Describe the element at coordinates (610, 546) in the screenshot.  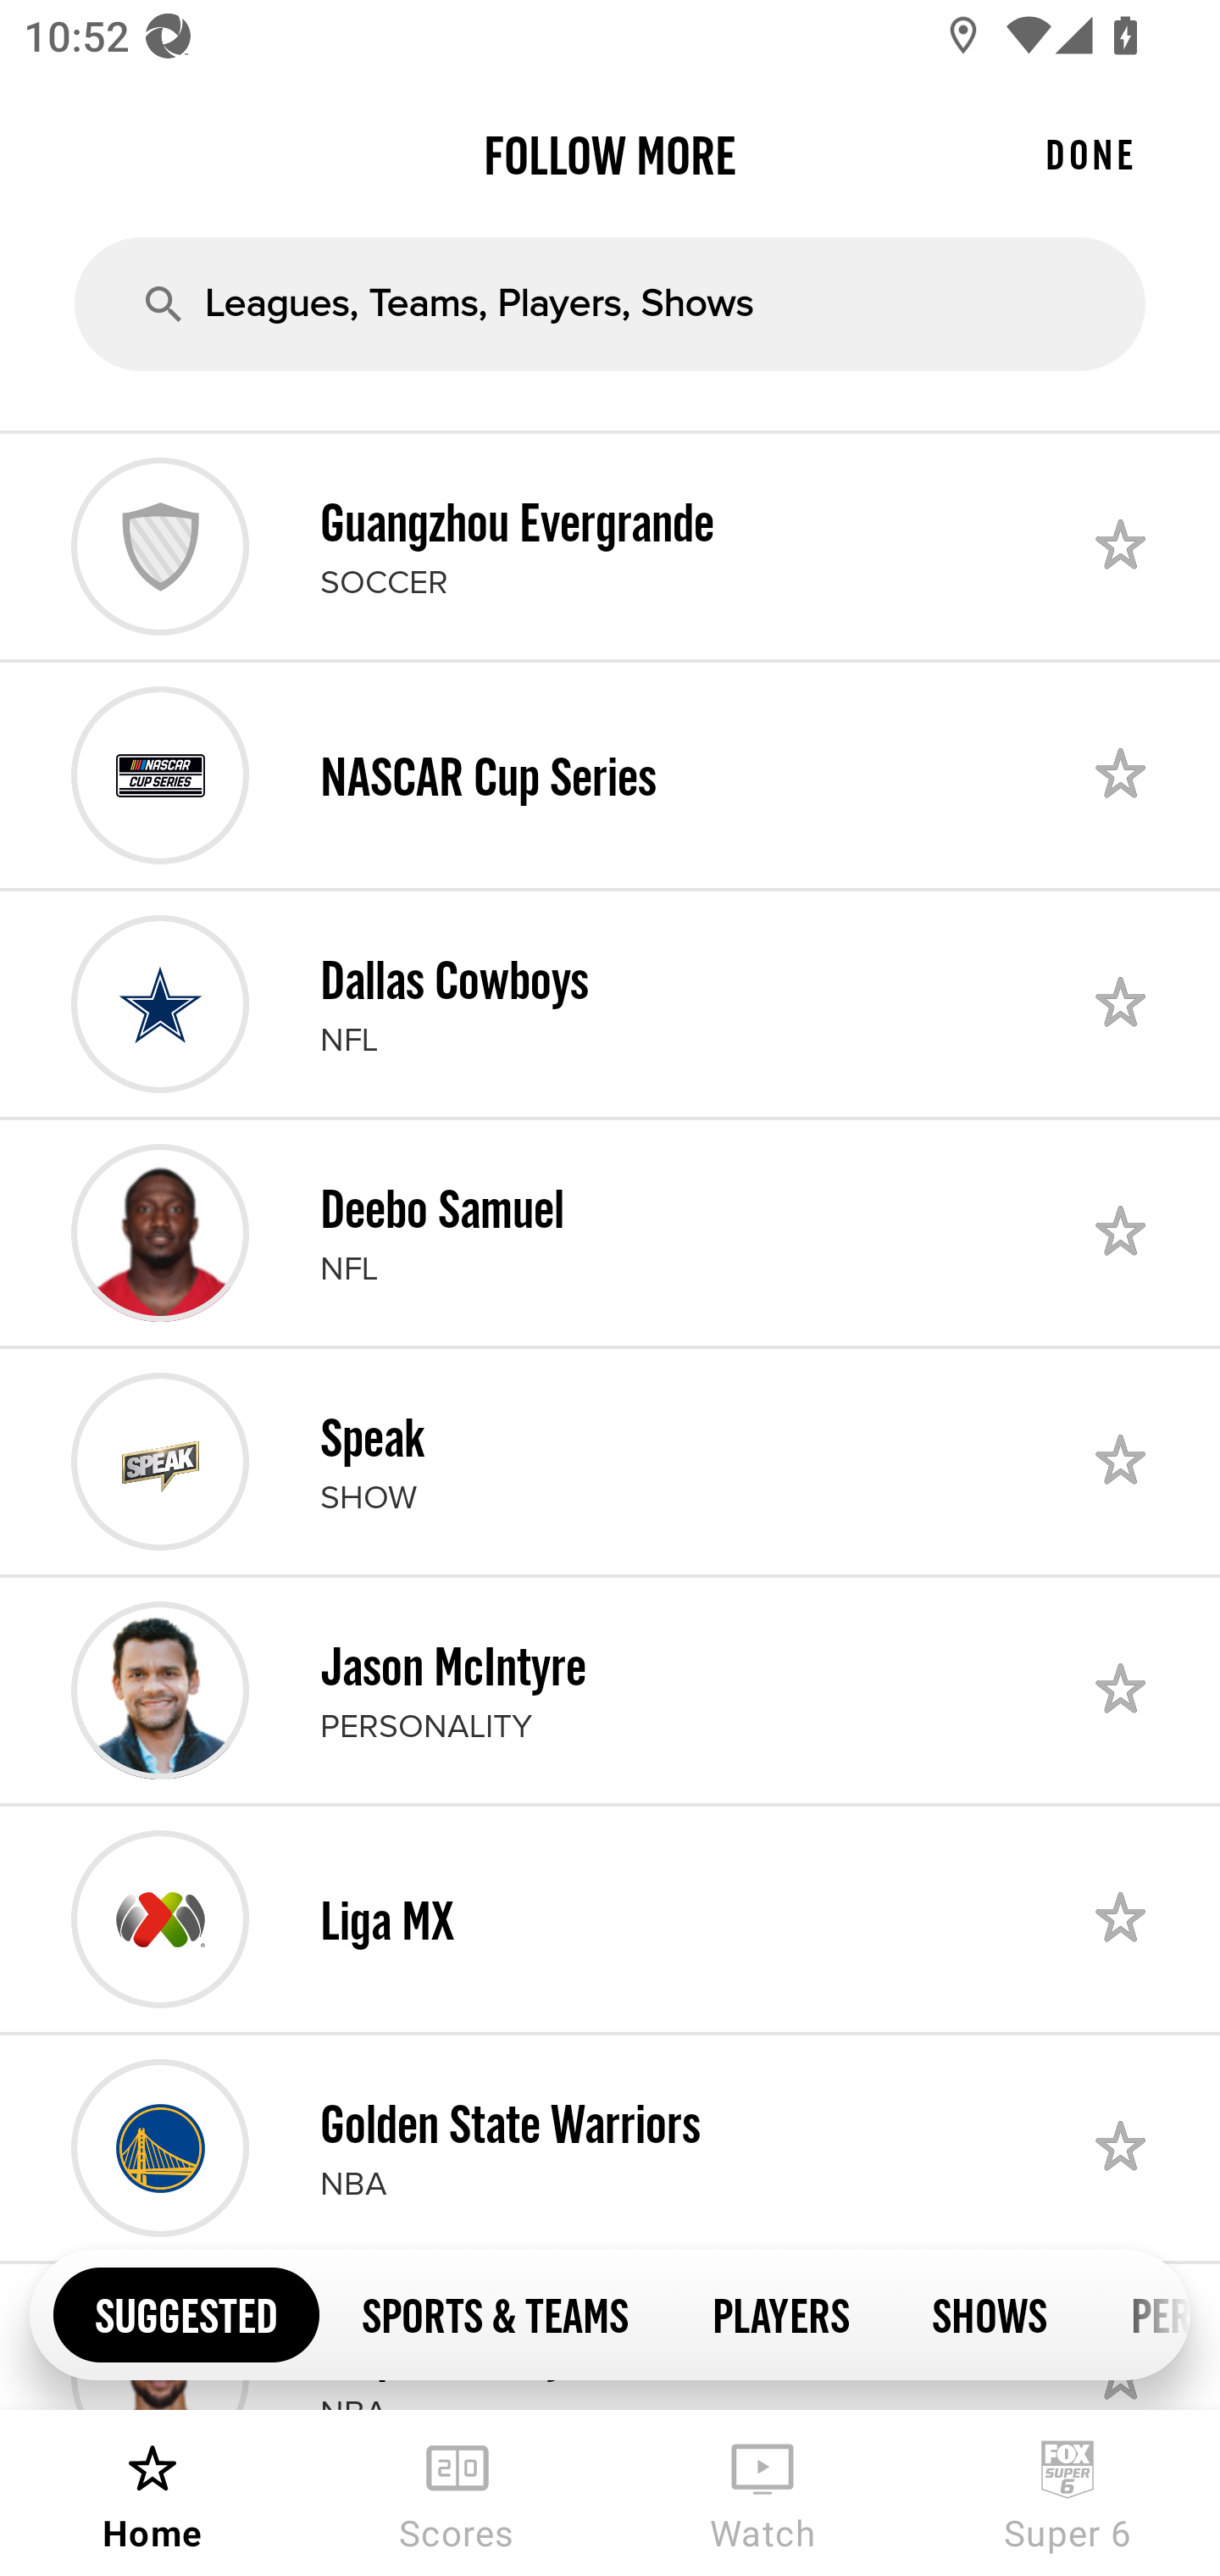
I see `Guangzhou Evergrande SOCCER` at that location.